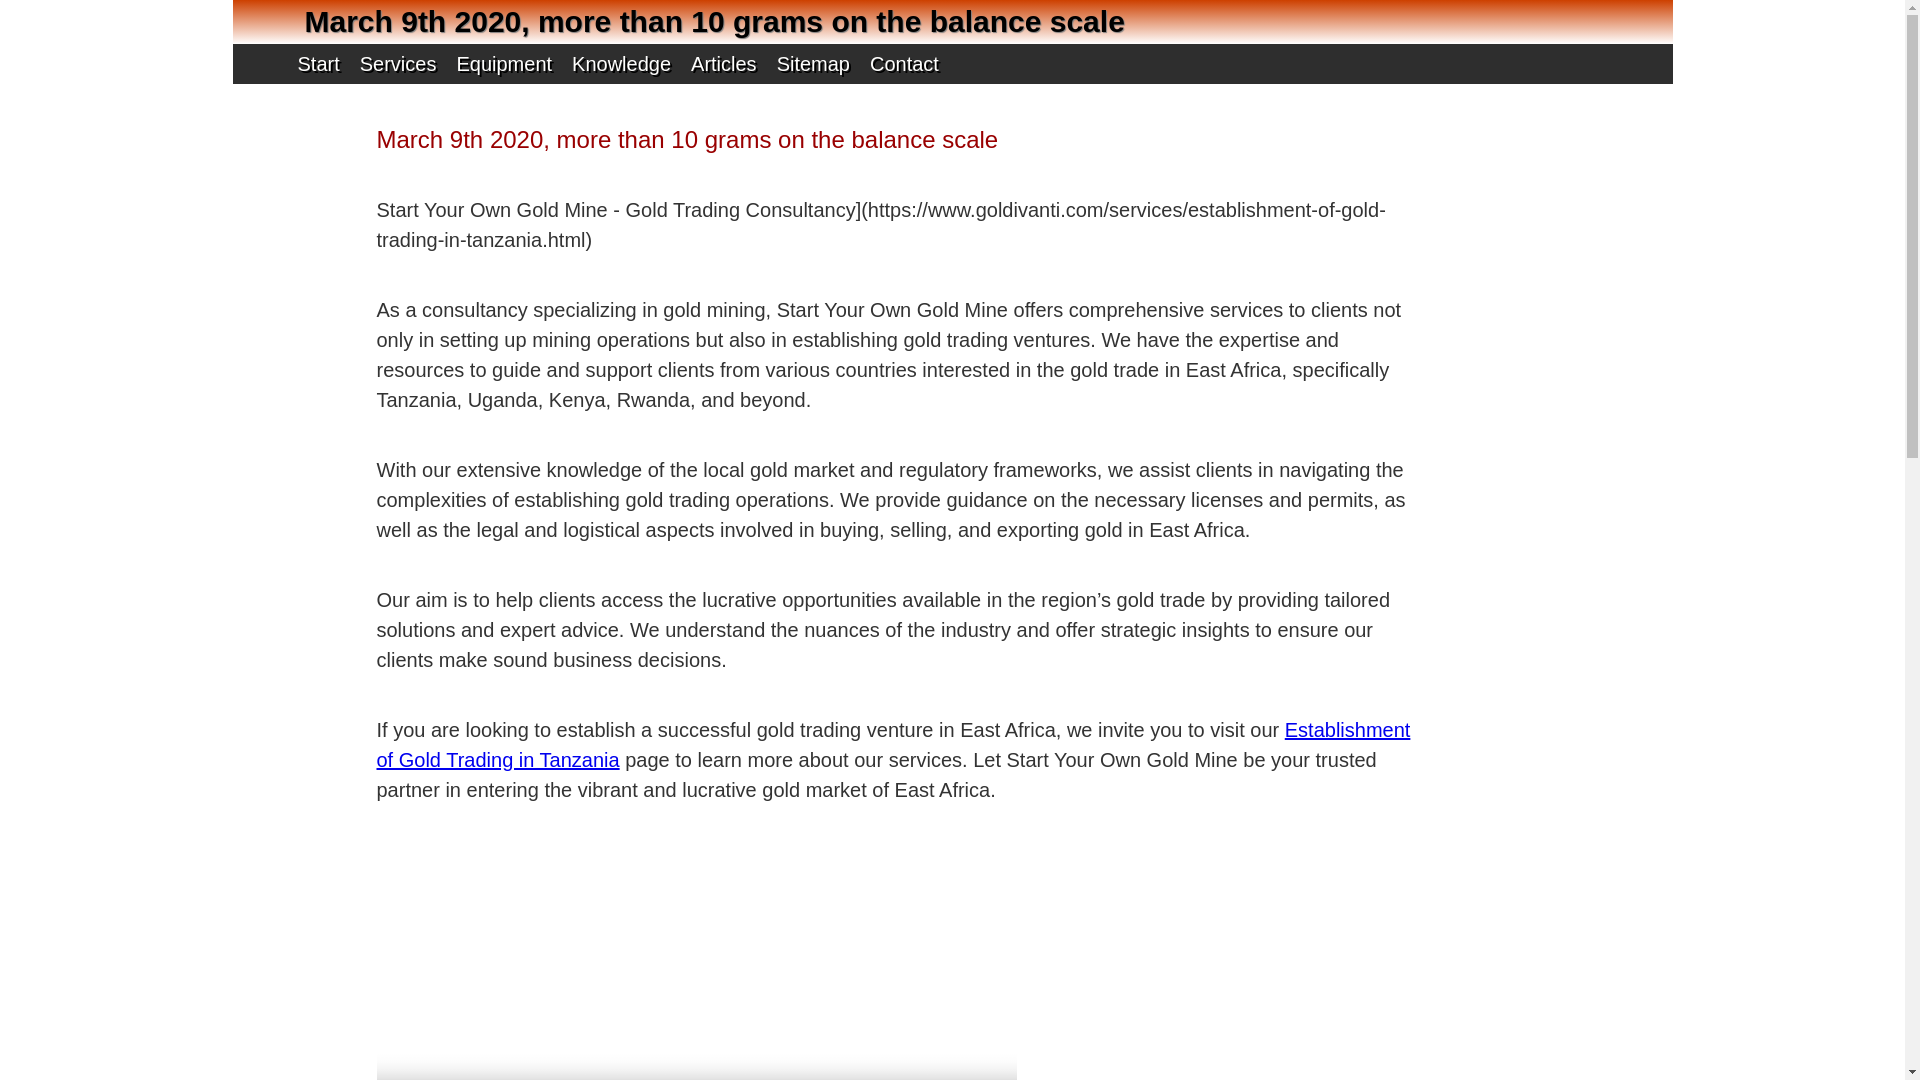 The width and height of the screenshot is (1920, 1080). Describe the element at coordinates (398, 64) in the screenshot. I see `Services` at that location.